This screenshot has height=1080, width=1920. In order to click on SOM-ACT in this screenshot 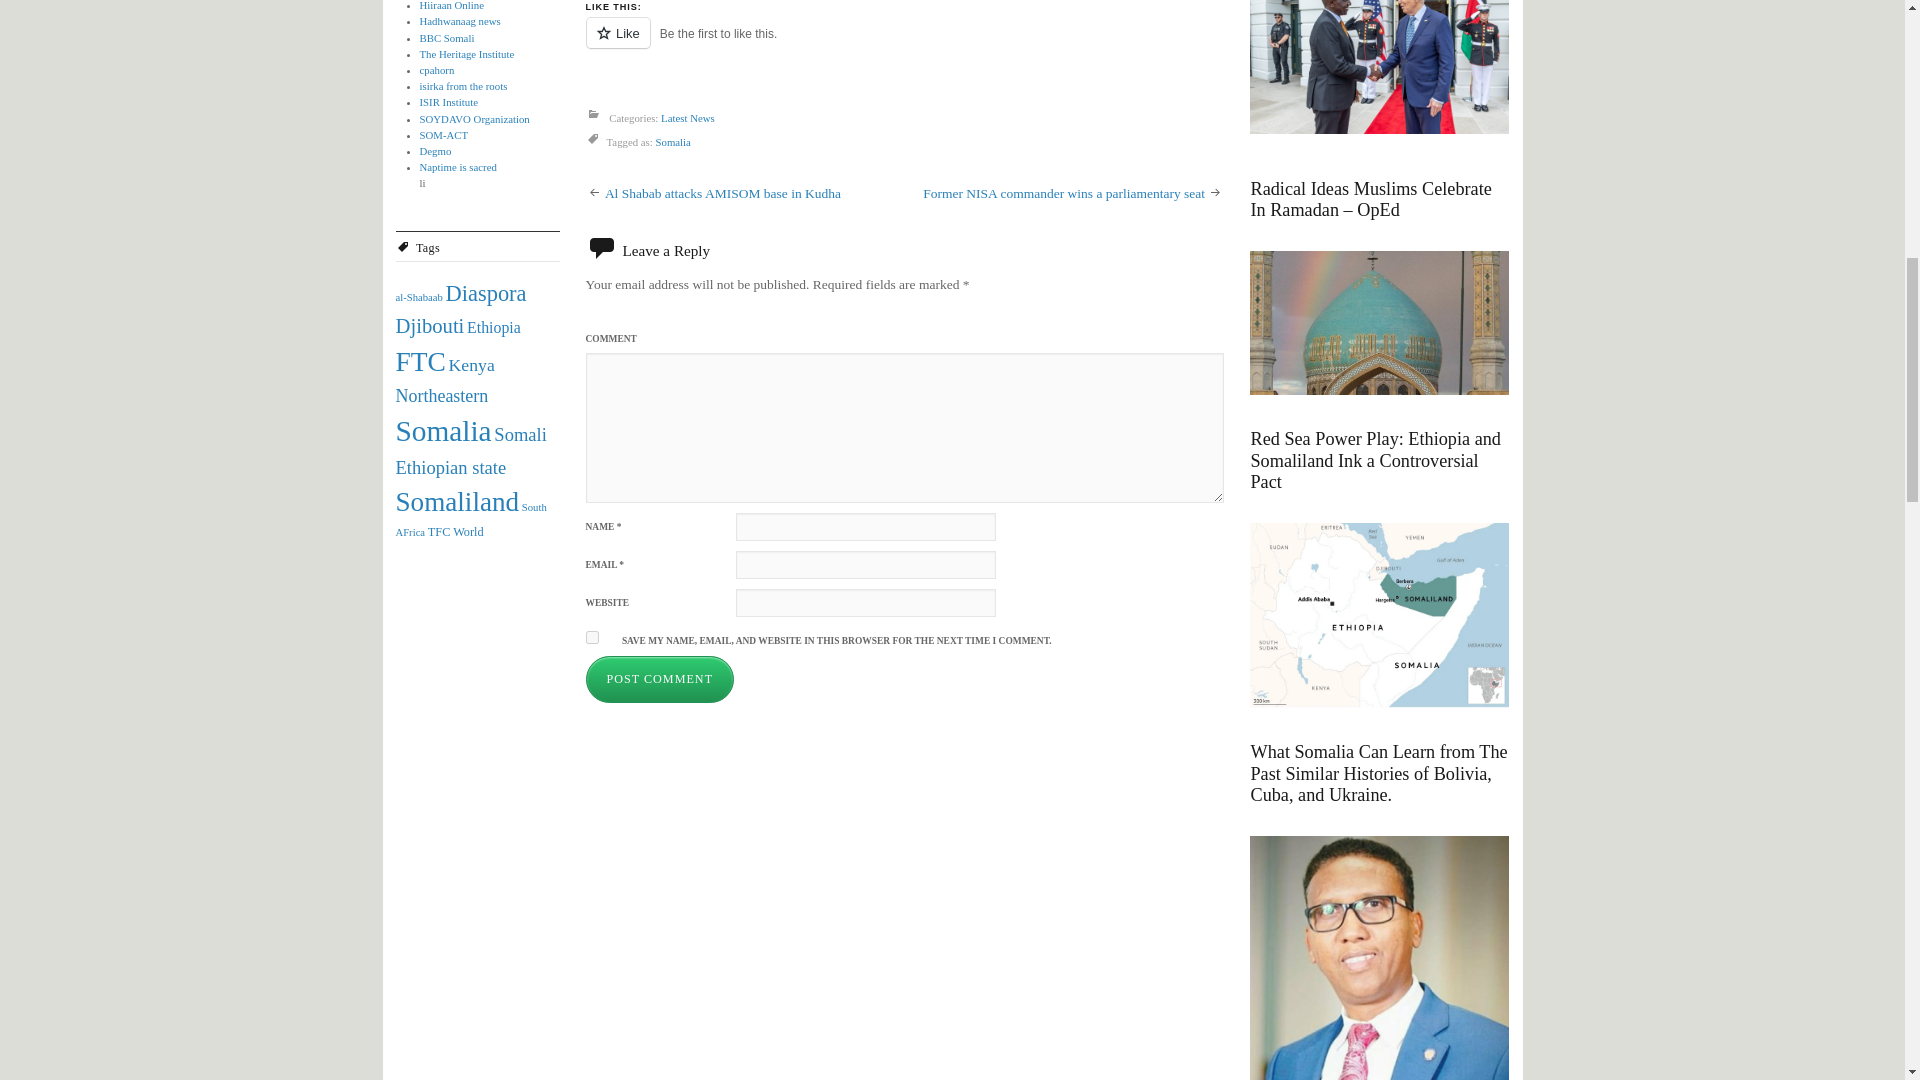, I will do `click(444, 134)`.